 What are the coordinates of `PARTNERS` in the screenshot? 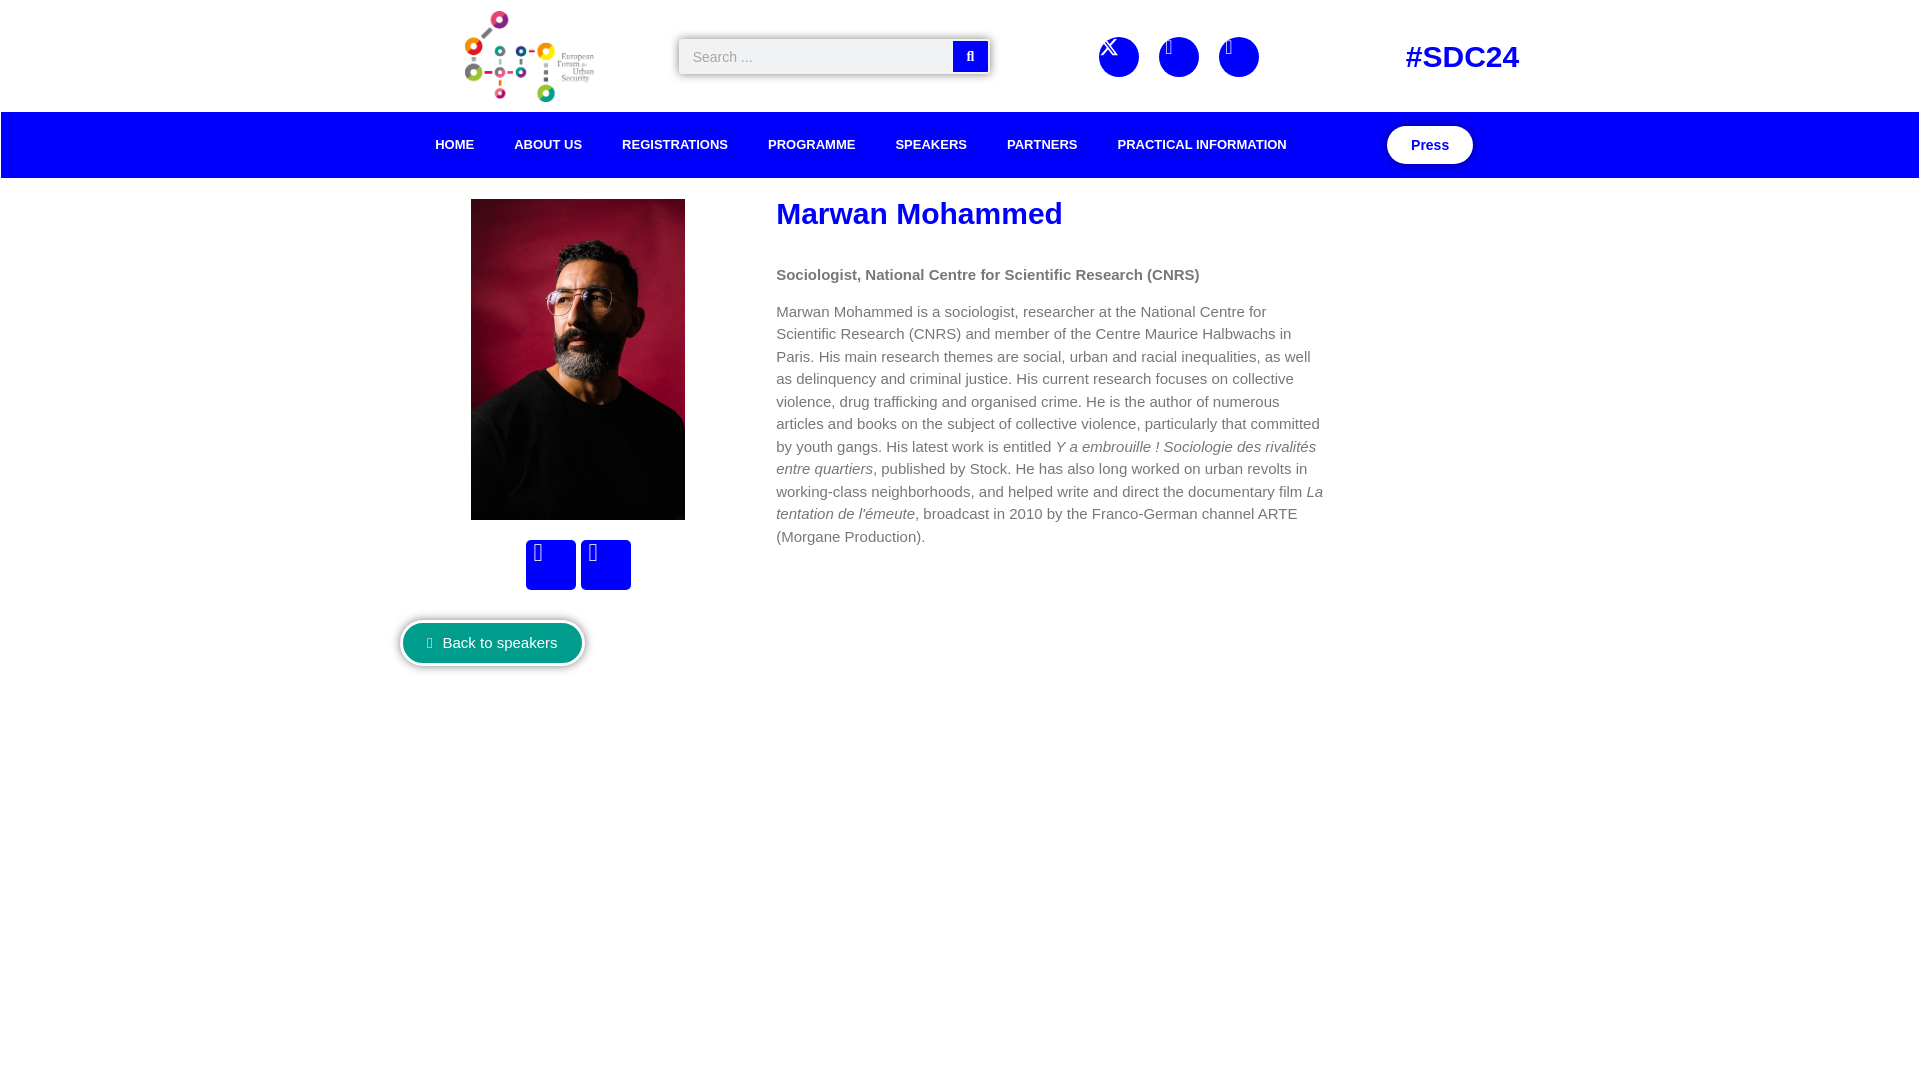 It's located at (1042, 145).